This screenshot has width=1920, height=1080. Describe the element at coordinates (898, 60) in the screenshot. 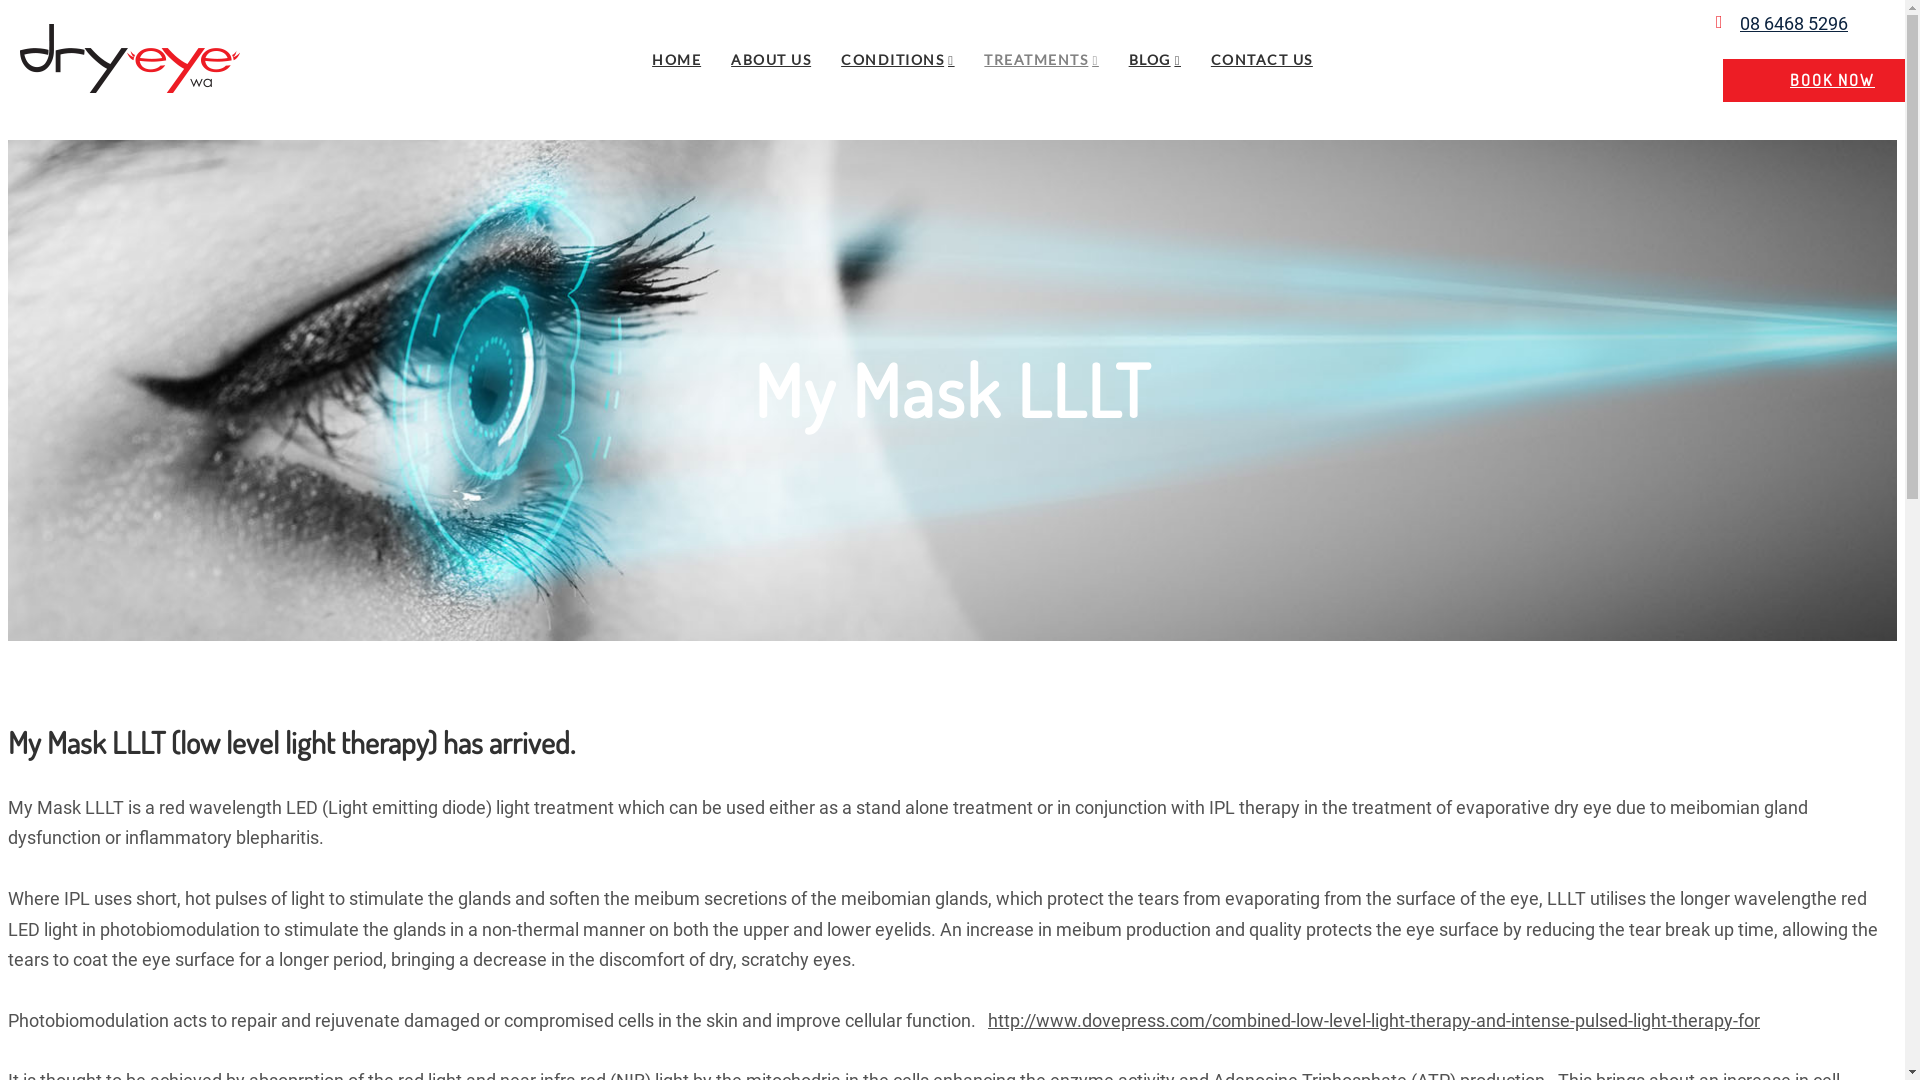

I see `CONDITIONS` at that location.